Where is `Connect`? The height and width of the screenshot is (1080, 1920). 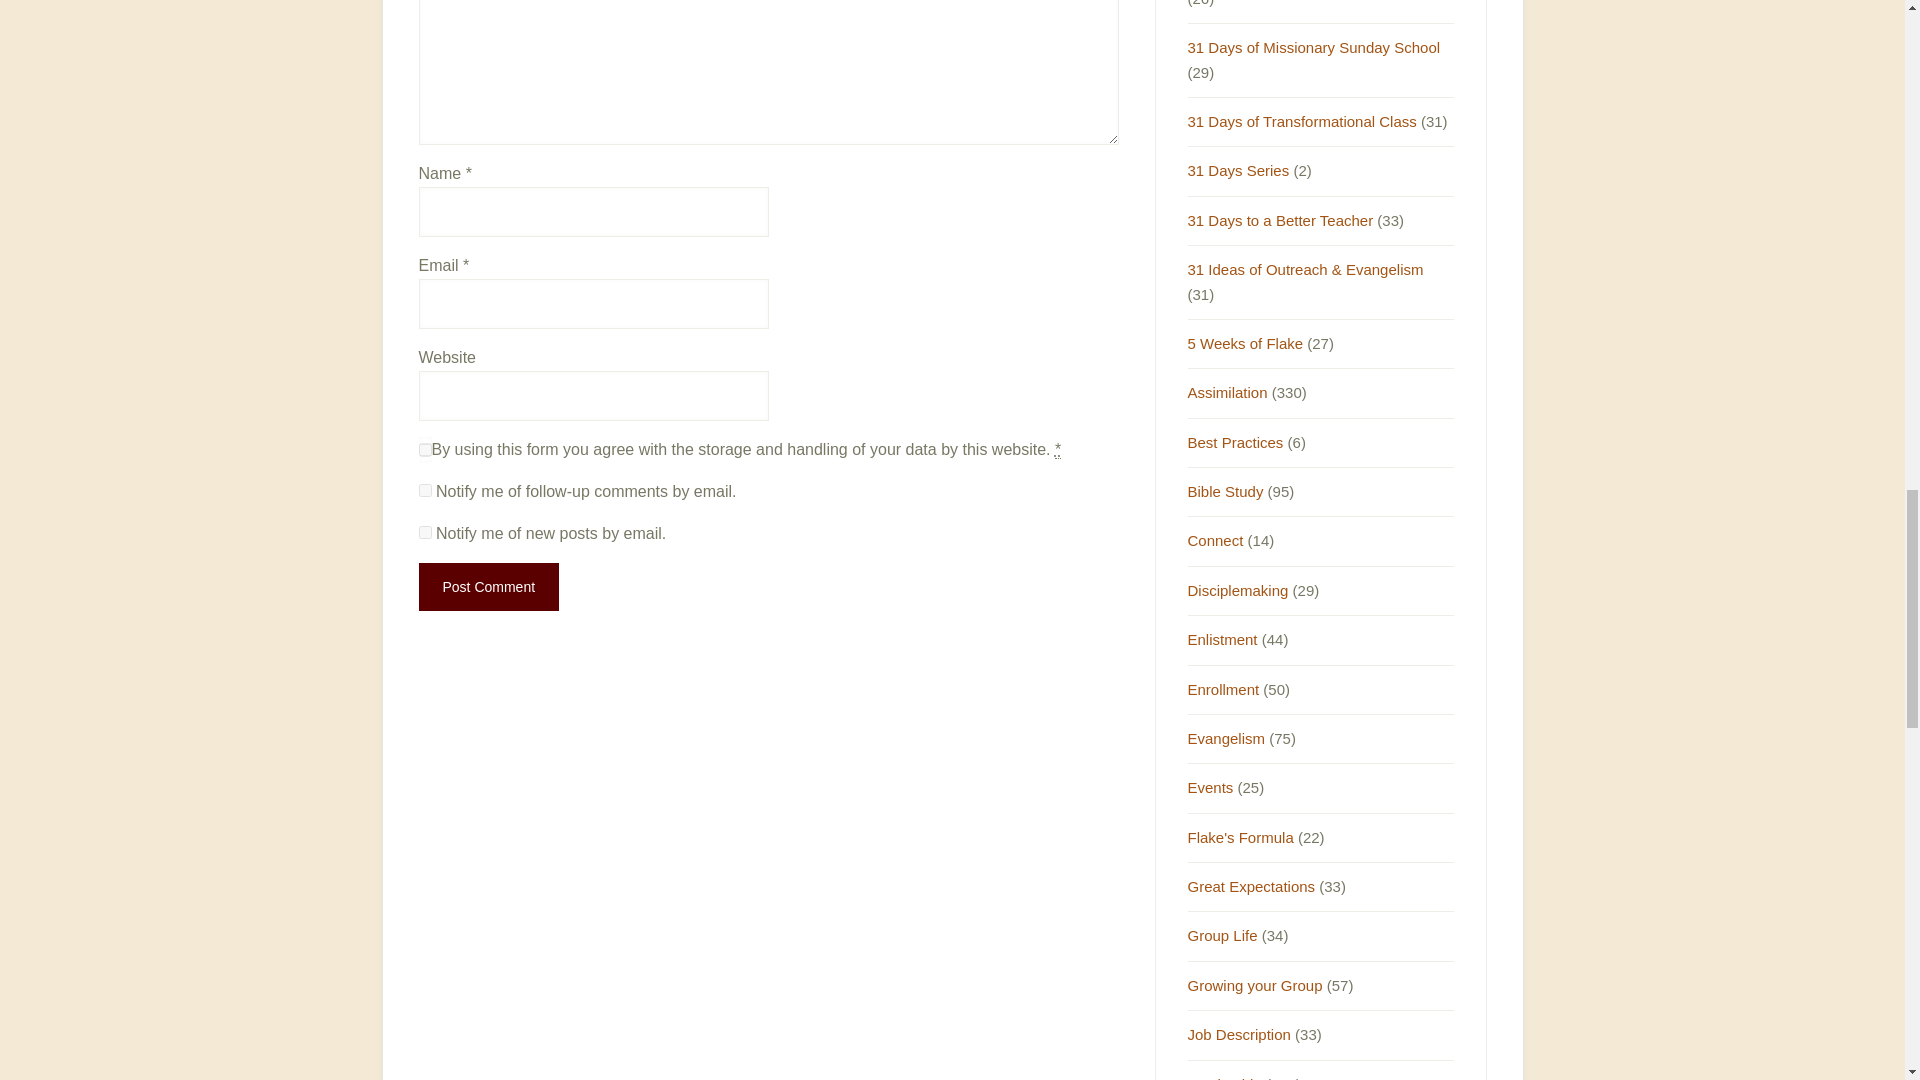
Connect is located at coordinates (1216, 540).